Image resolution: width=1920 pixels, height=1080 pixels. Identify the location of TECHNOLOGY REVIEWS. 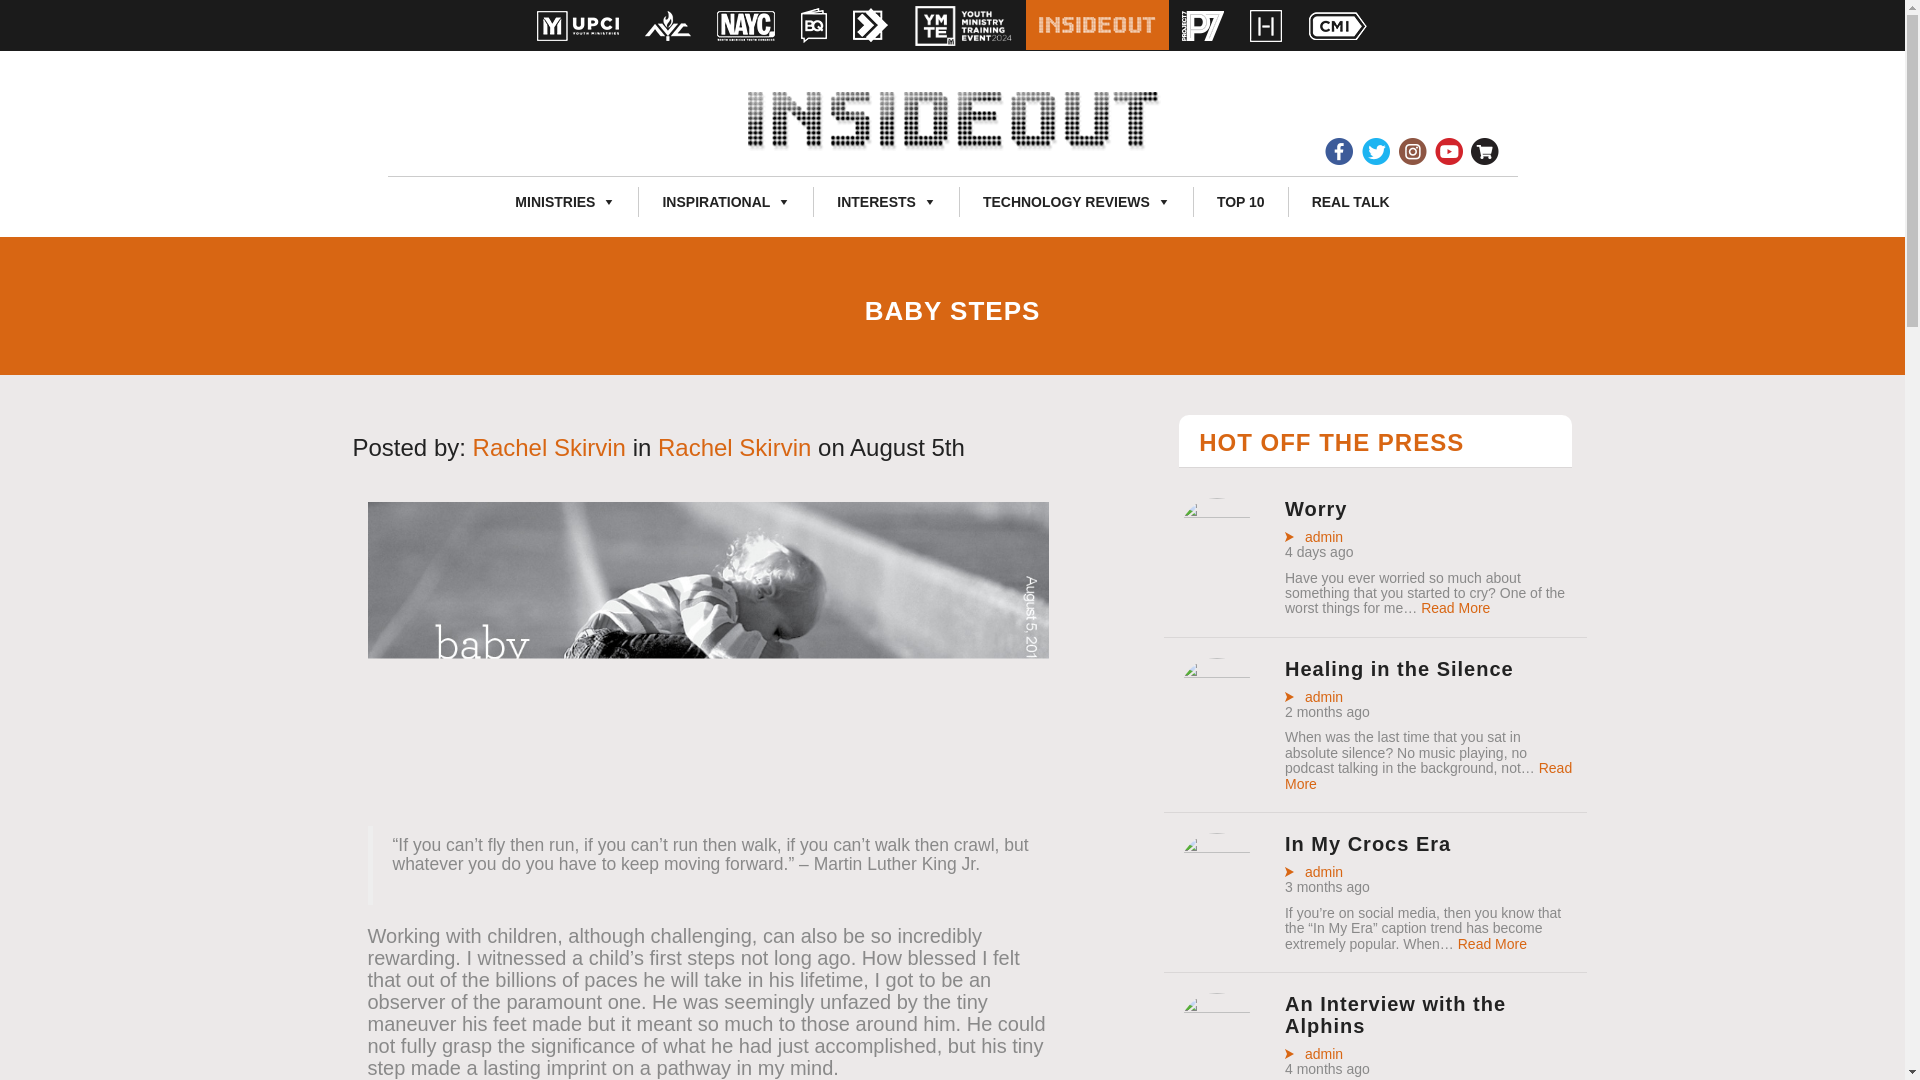
(1076, 202).